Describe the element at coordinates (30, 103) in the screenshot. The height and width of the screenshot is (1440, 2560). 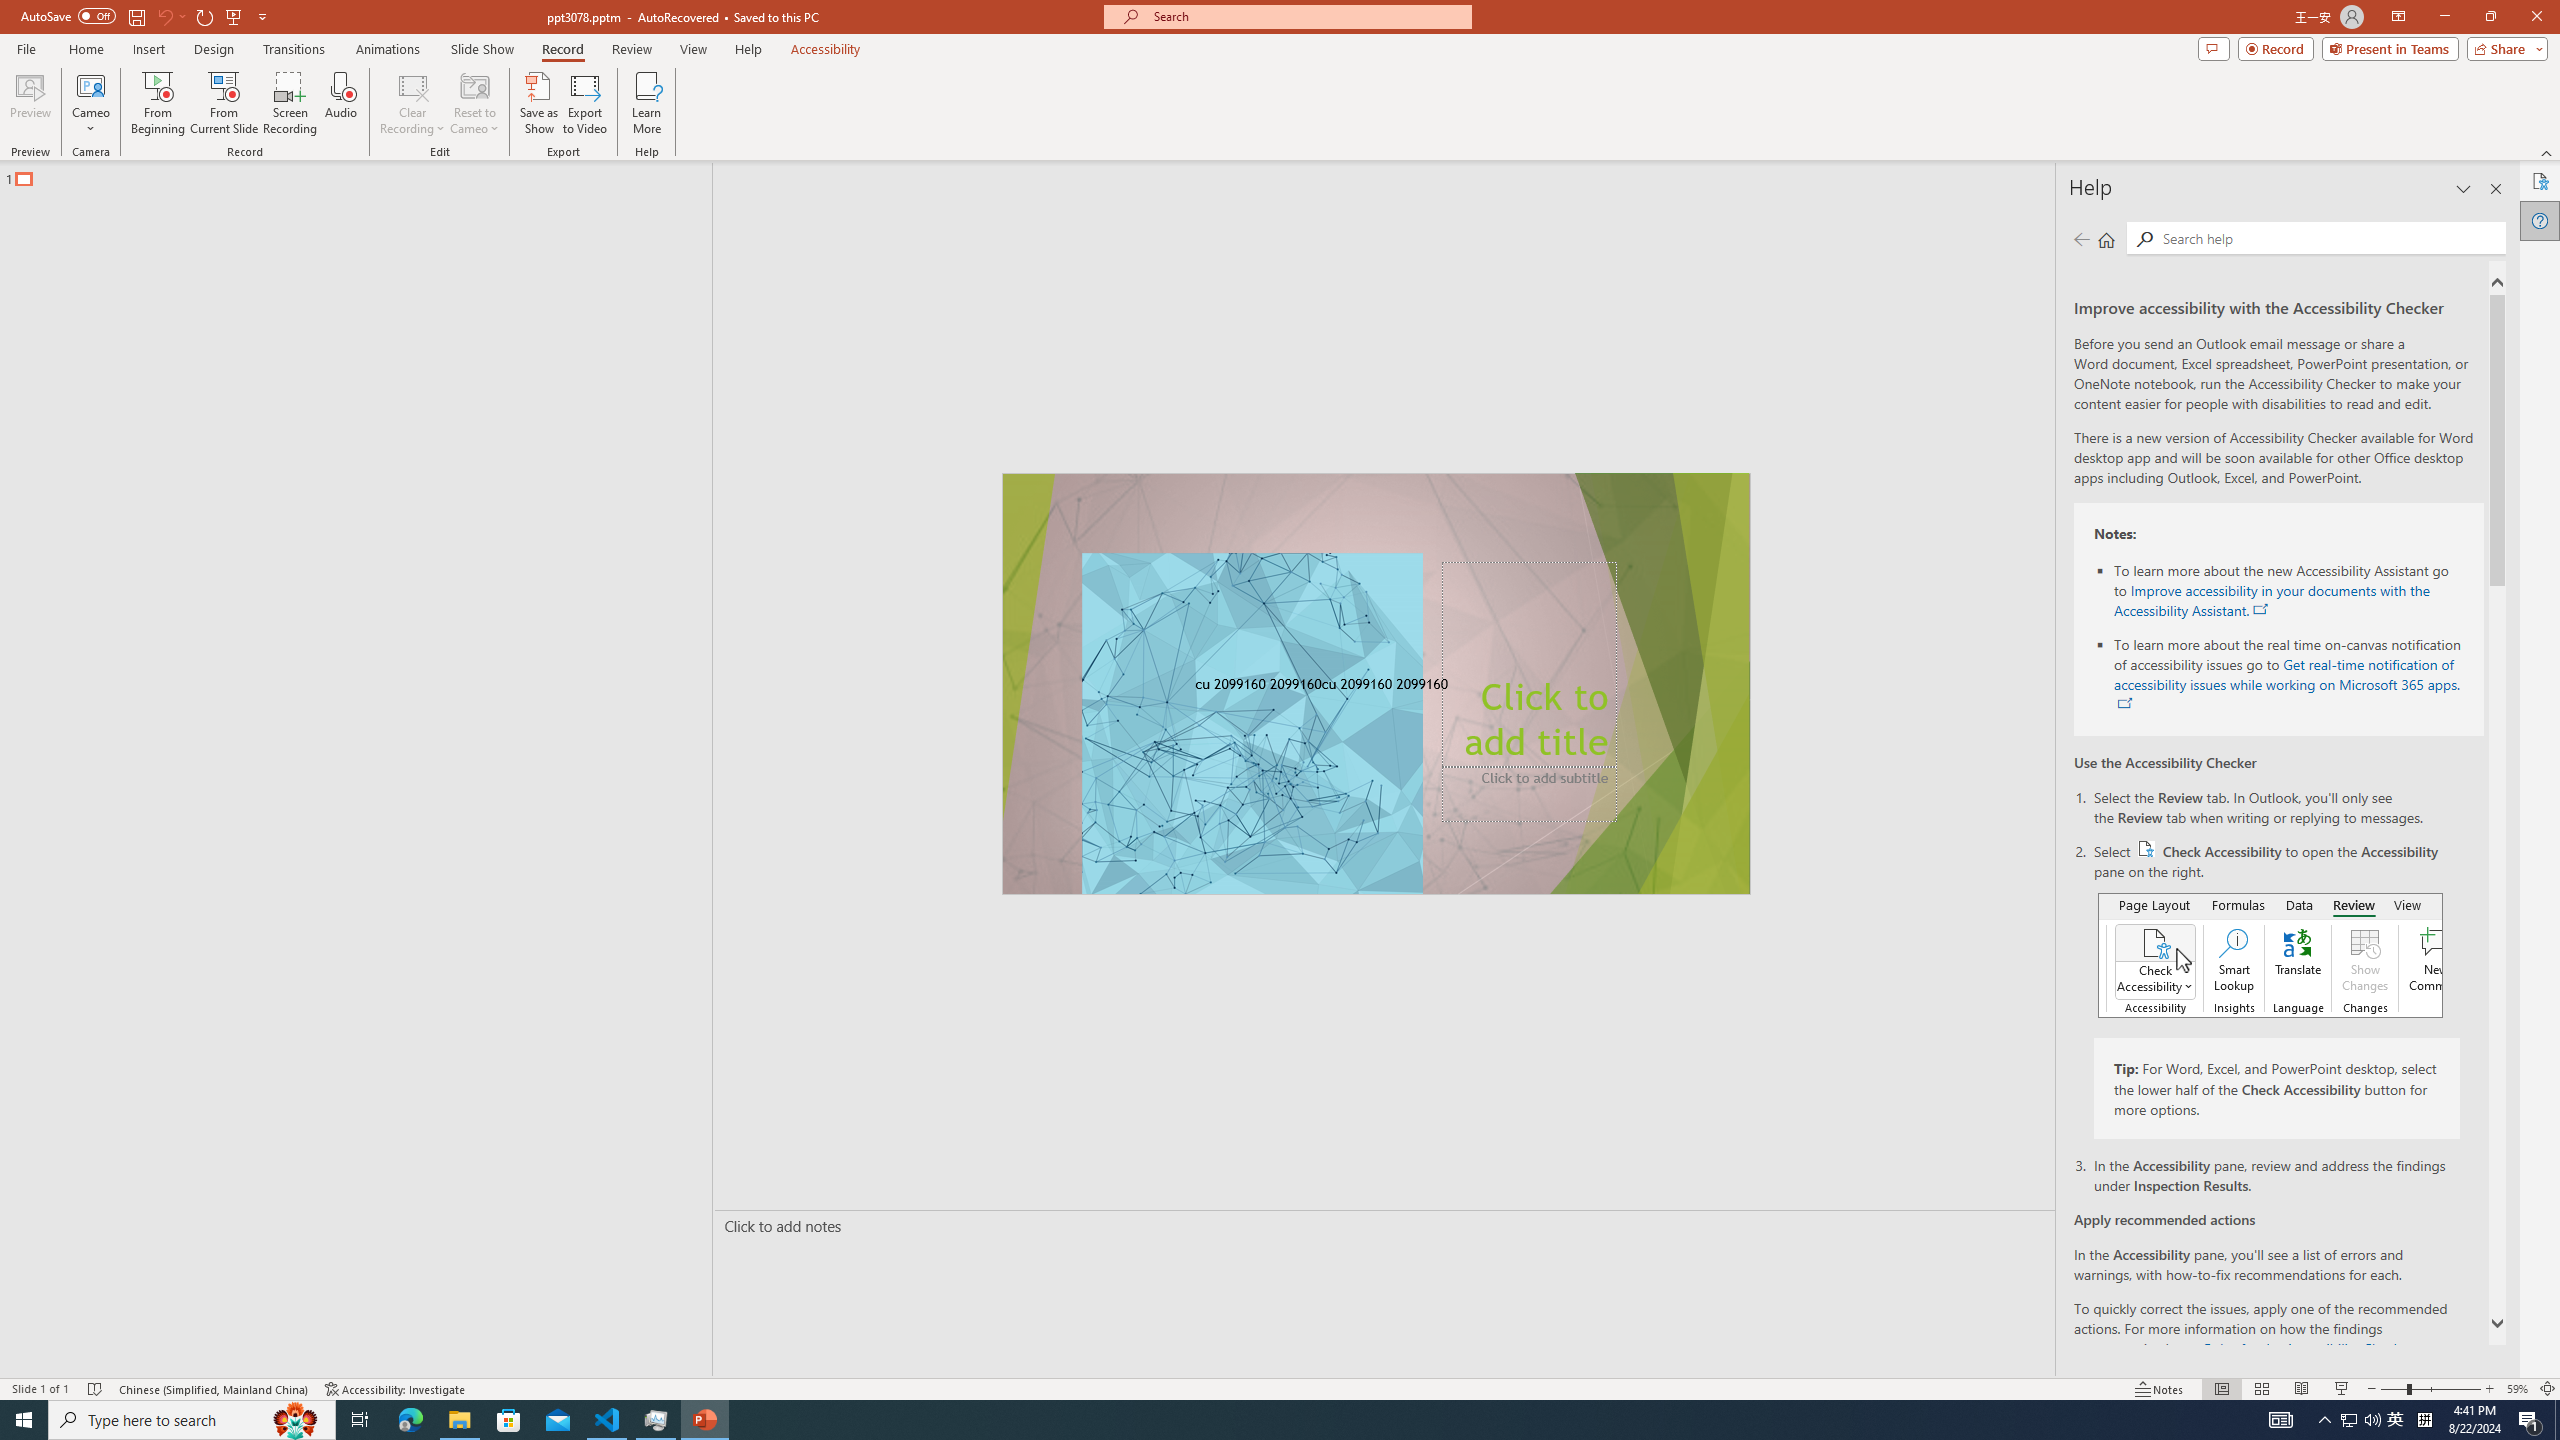
I see `Preview` at that location.